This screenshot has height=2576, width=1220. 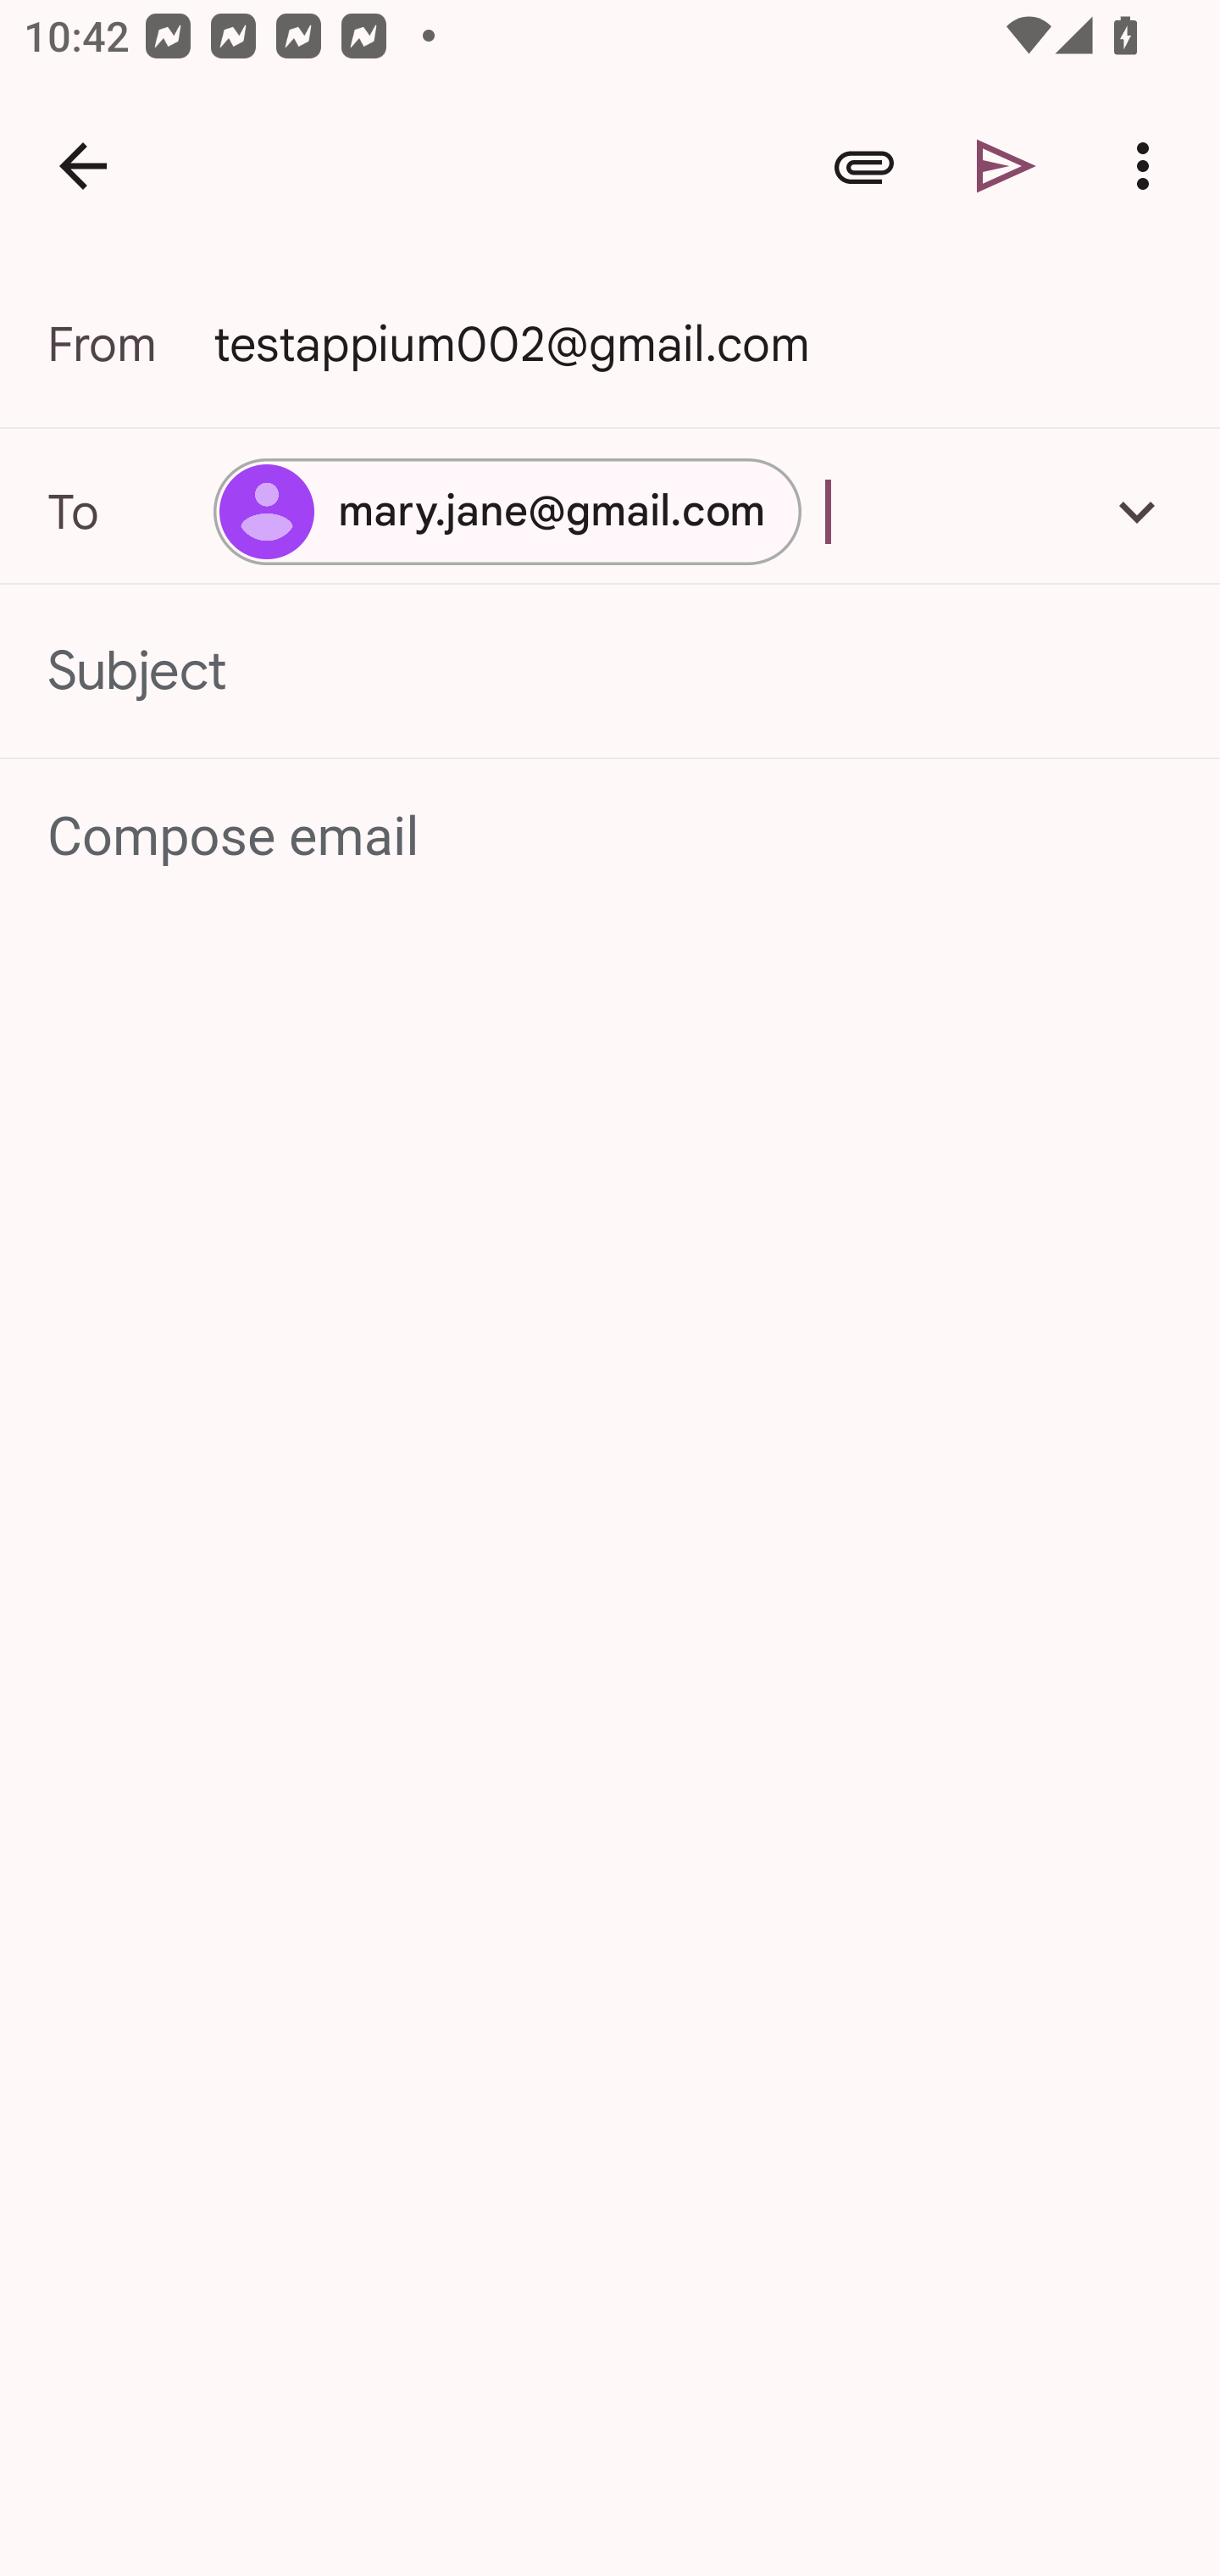 What do you see at coordinates (1149, 166) in the screenshot?
I see `More options` at bounding box center [1149, 166].